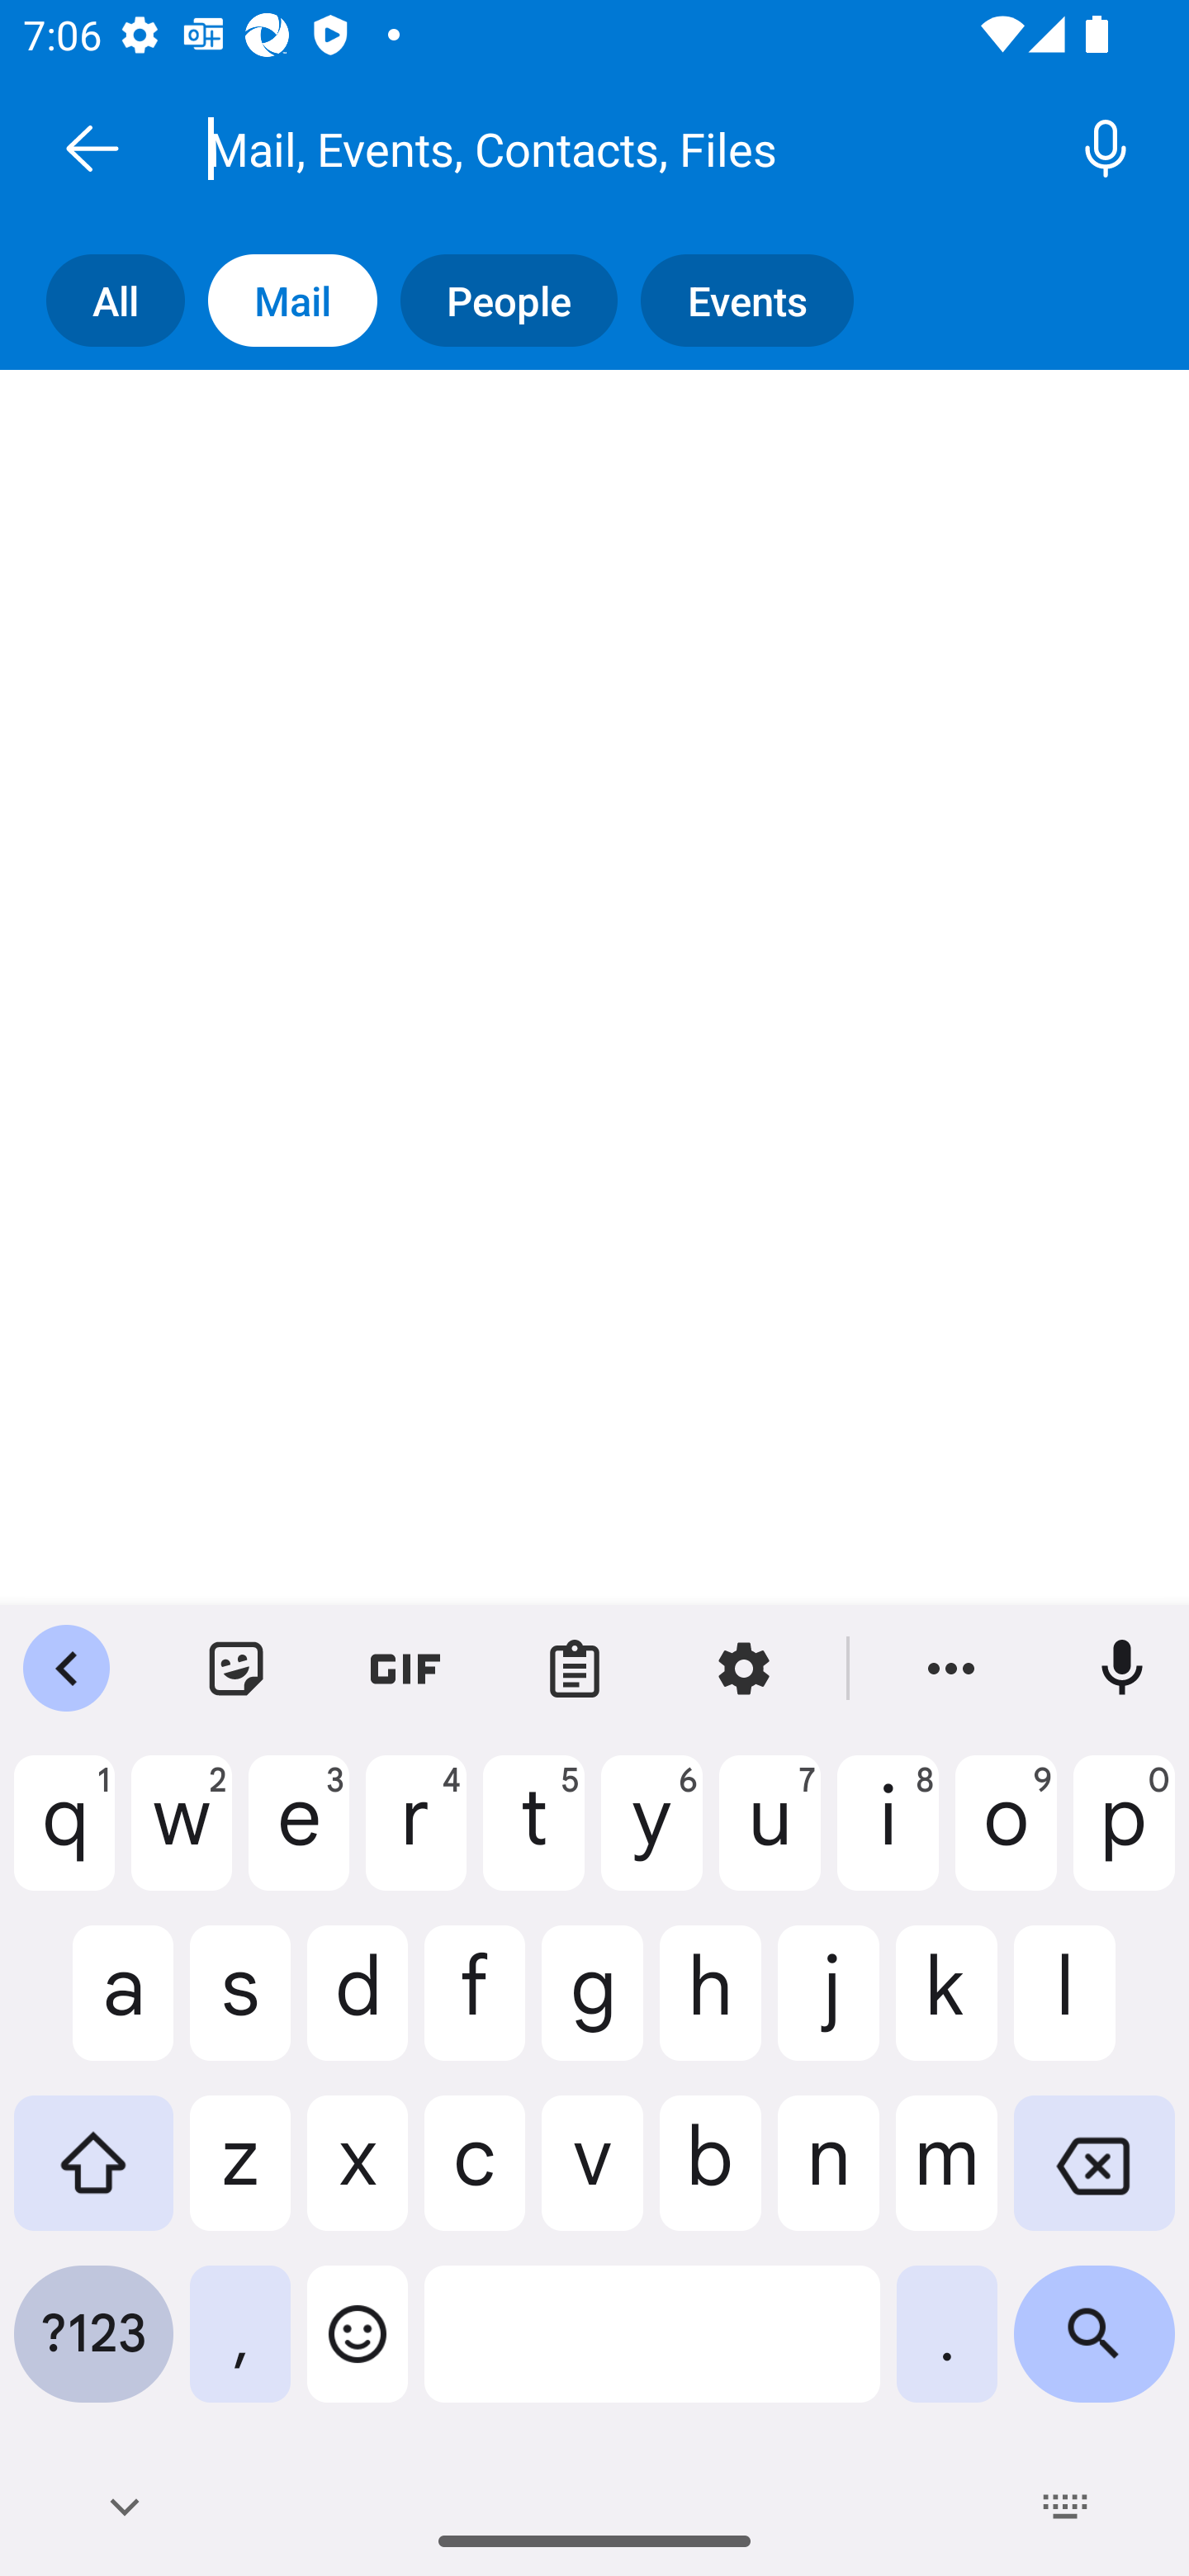 The height and width of the screenshot is (2576, 1189). I want to click on Voice Assistant, so click(1101, 148).